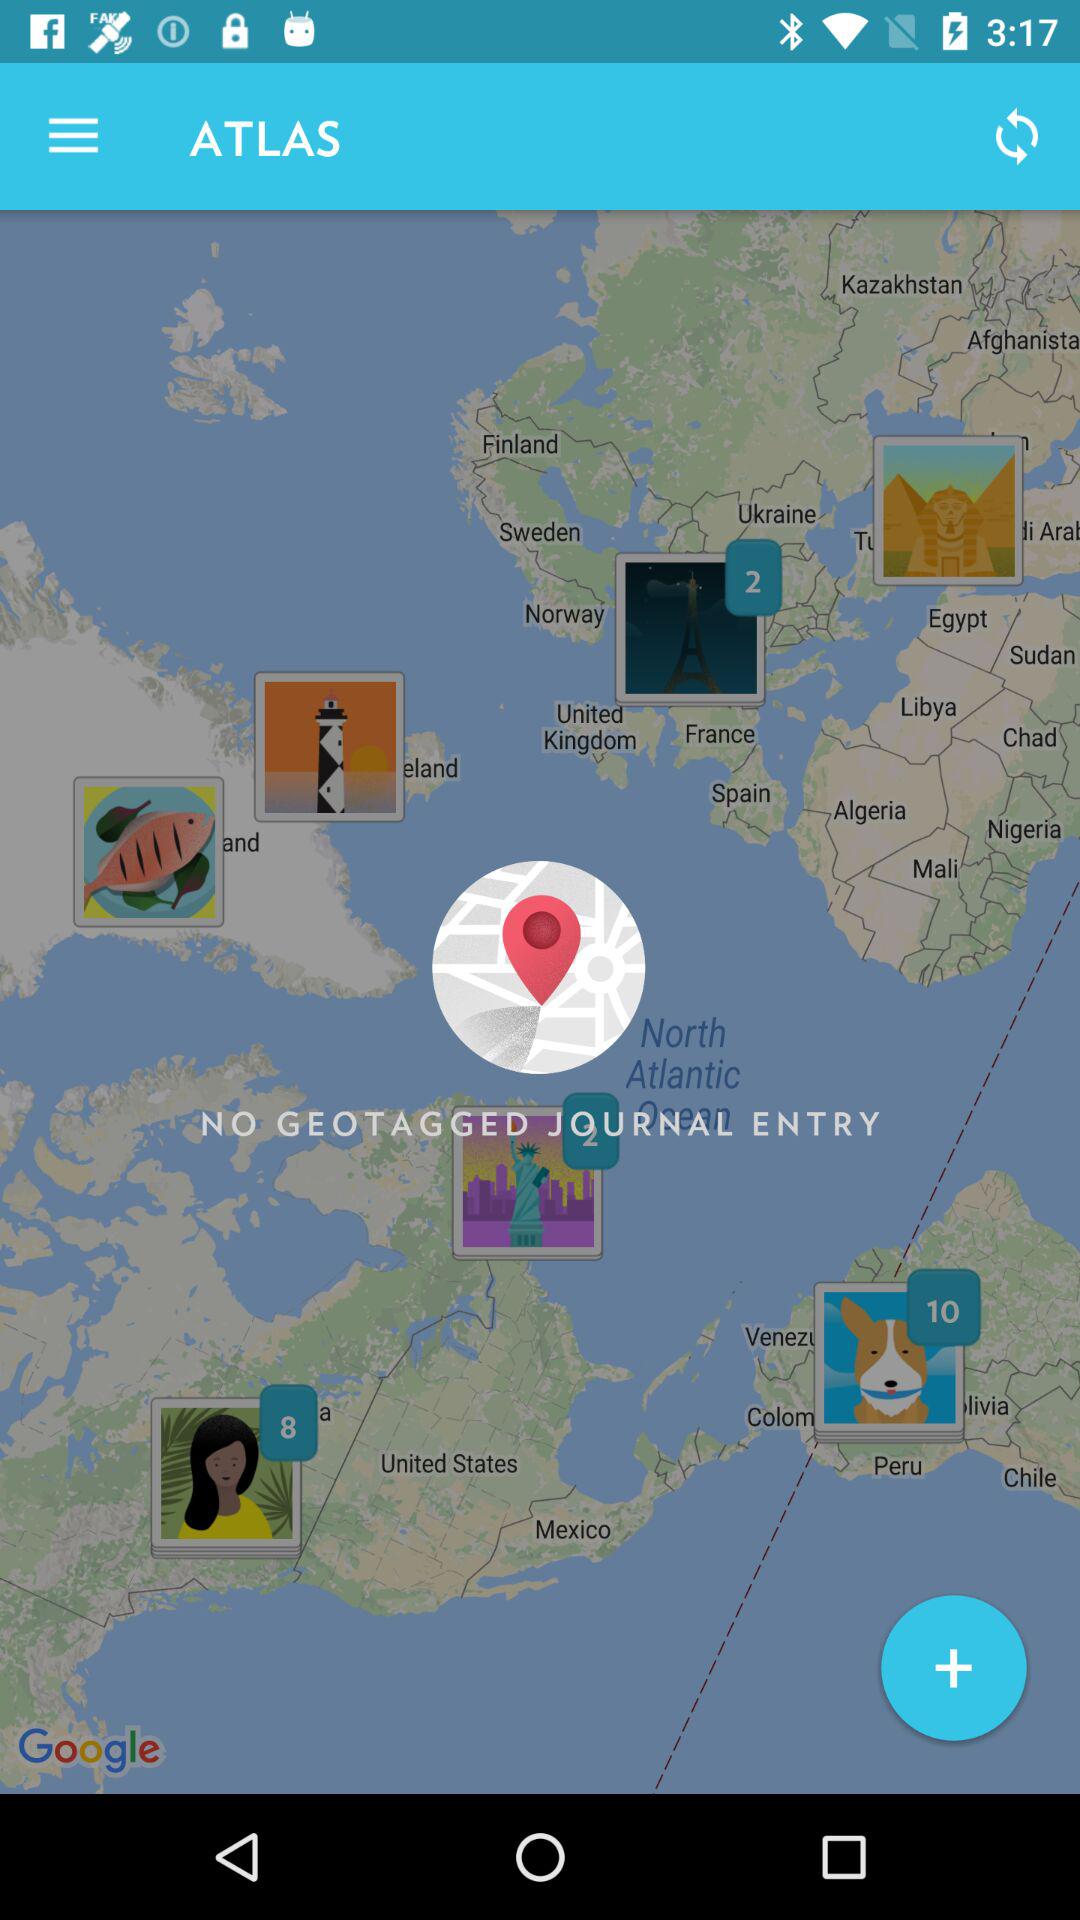 This screenshot has width=1080, height=1920. Describe the element at coordinates (954, 1668) in the screenshot. I see `tap the icon below no geotagged journal item` at that location.